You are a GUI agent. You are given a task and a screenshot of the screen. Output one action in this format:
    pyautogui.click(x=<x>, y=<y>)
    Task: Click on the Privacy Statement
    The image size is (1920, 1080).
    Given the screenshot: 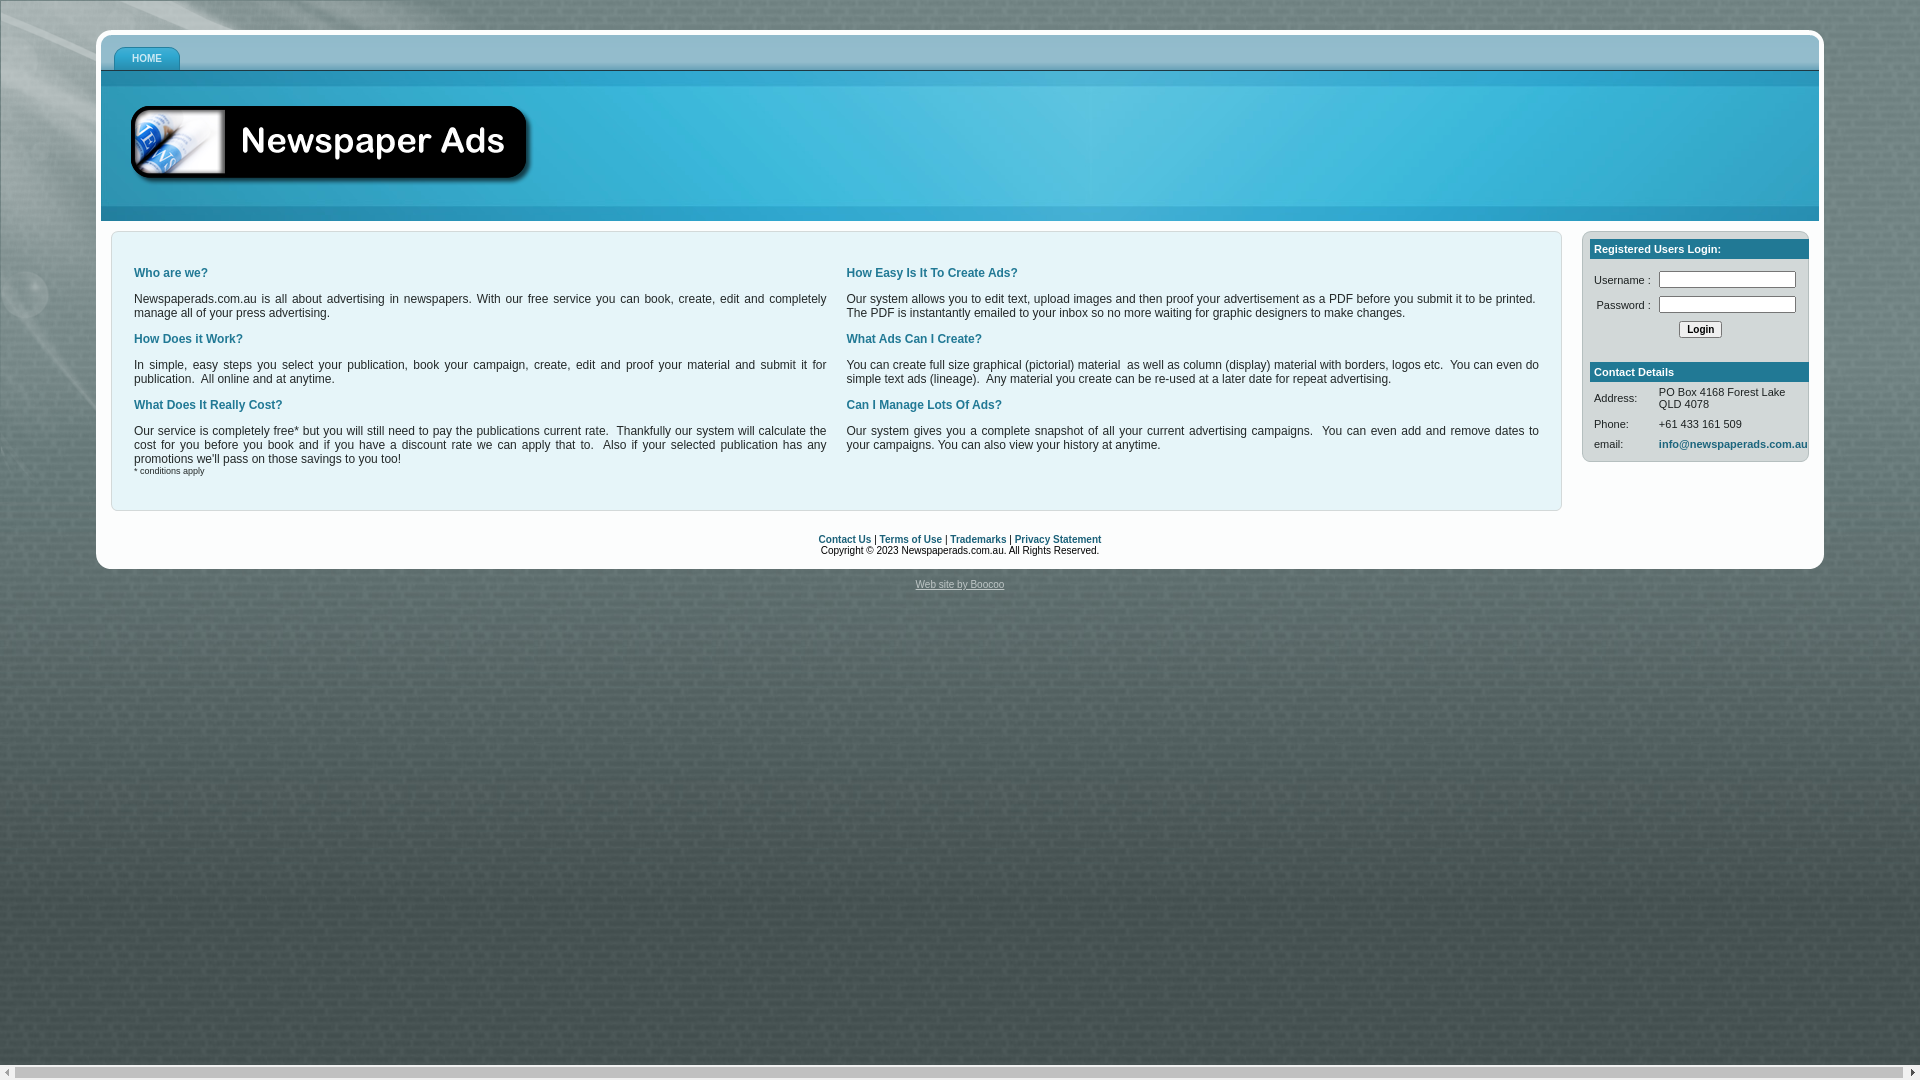 What is the action you would take?
    pyautogui.click(x=1058, y=540)
    